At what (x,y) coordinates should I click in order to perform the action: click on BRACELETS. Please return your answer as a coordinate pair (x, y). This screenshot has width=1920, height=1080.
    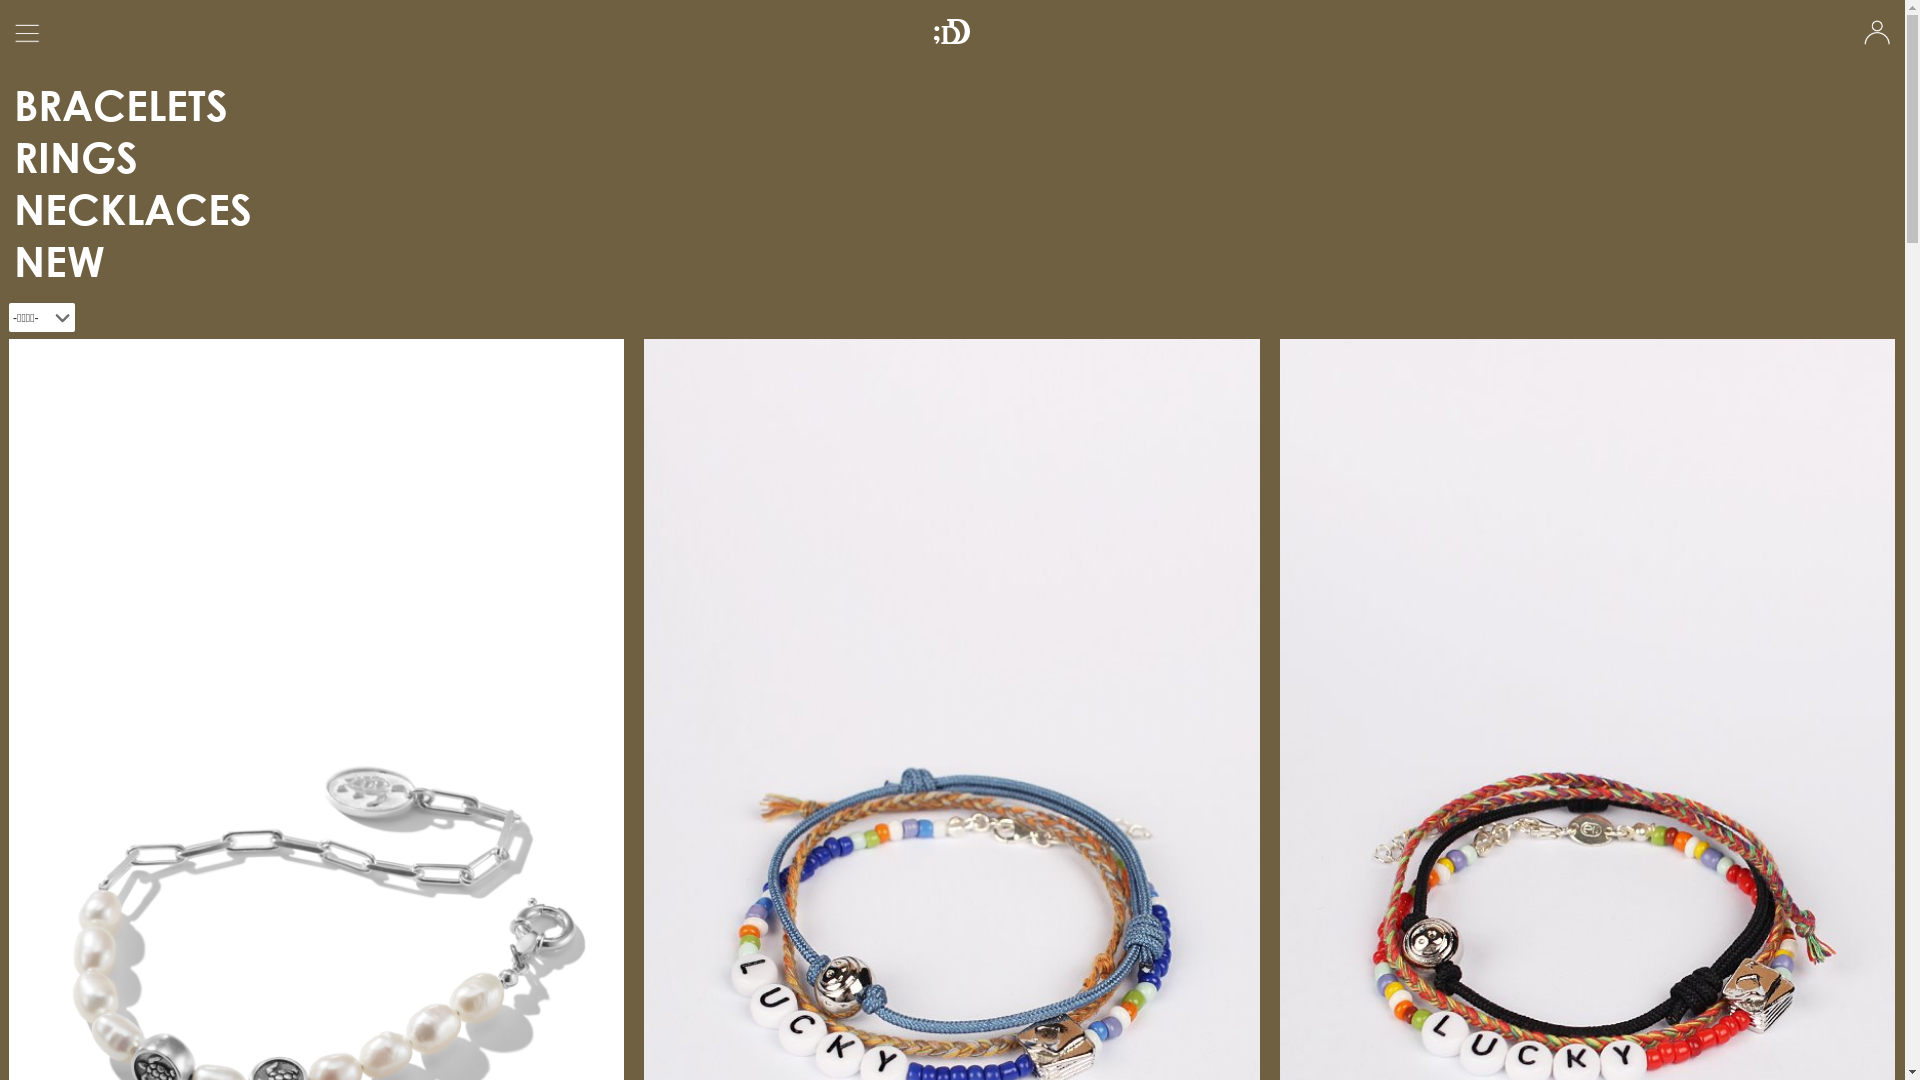
    Looking at the image, I should click on (121, 104).